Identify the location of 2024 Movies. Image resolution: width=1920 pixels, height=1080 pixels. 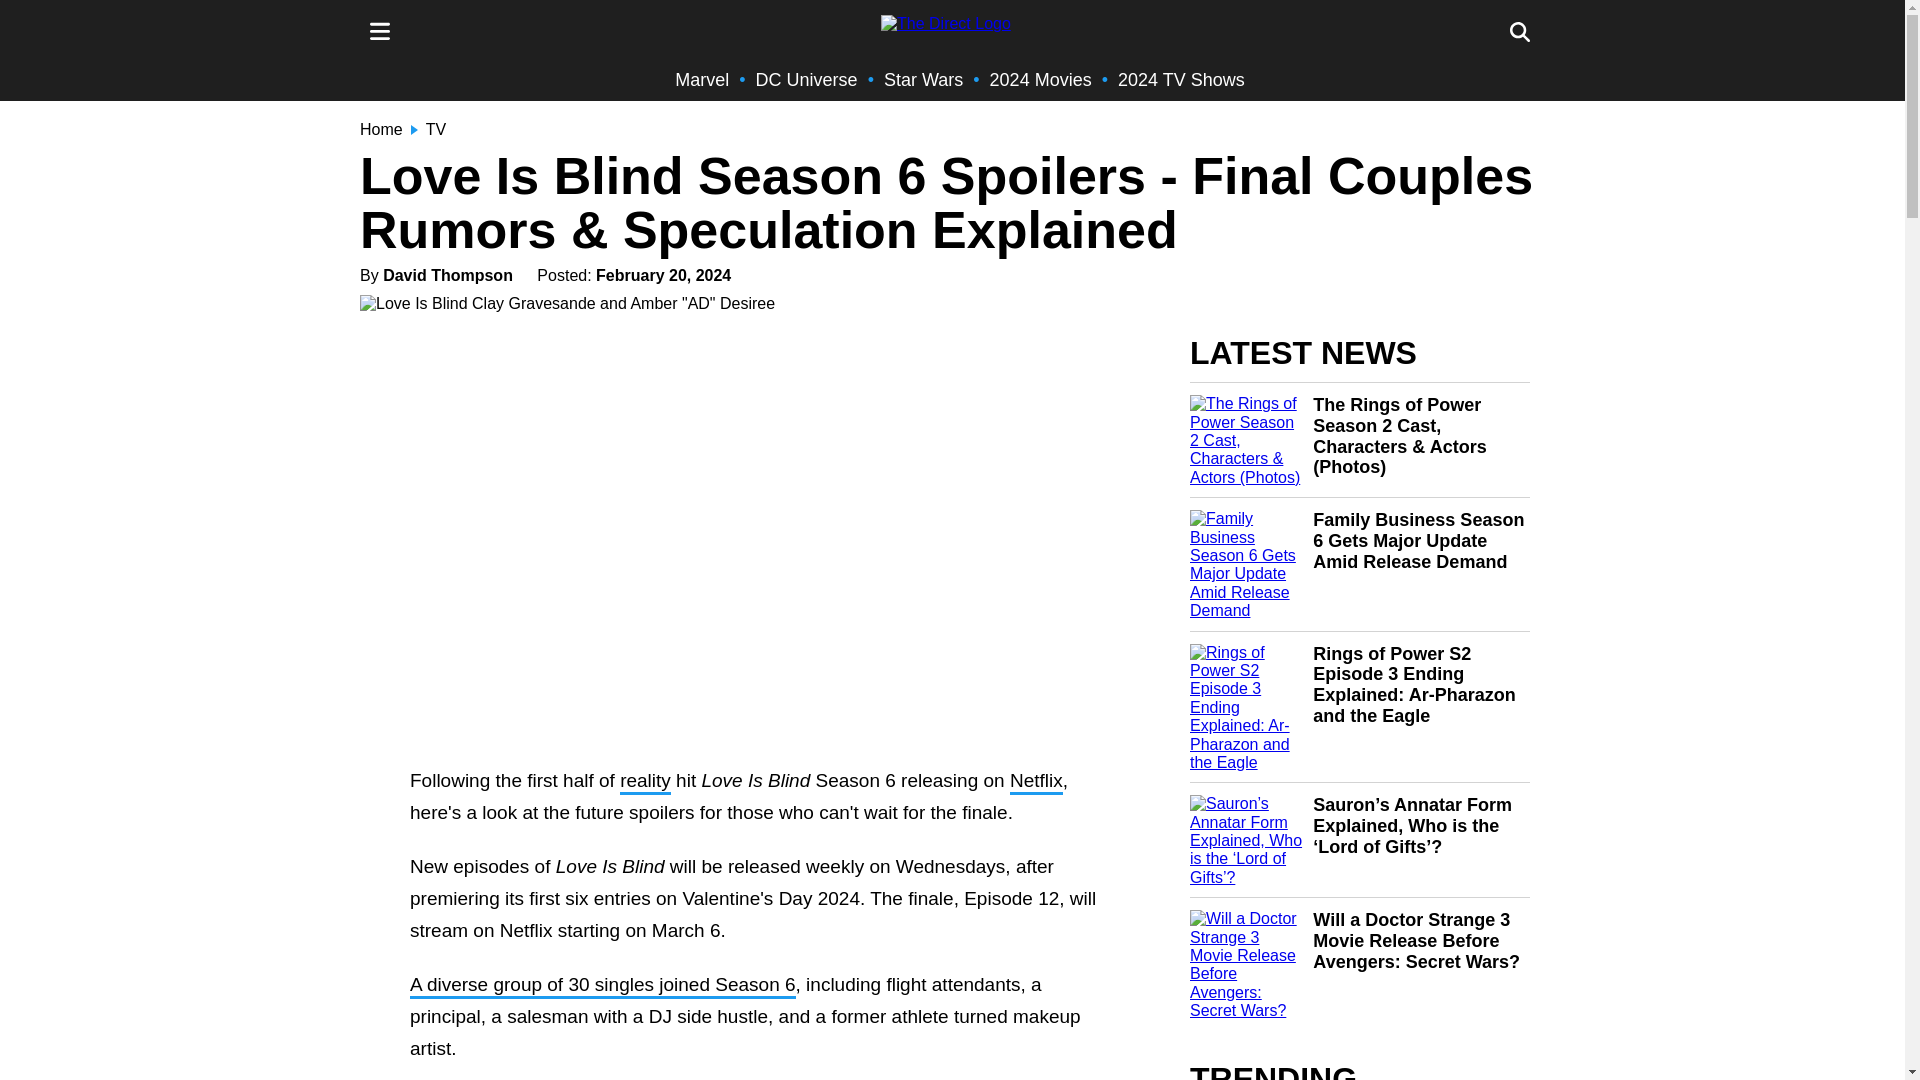
(1041, 80).